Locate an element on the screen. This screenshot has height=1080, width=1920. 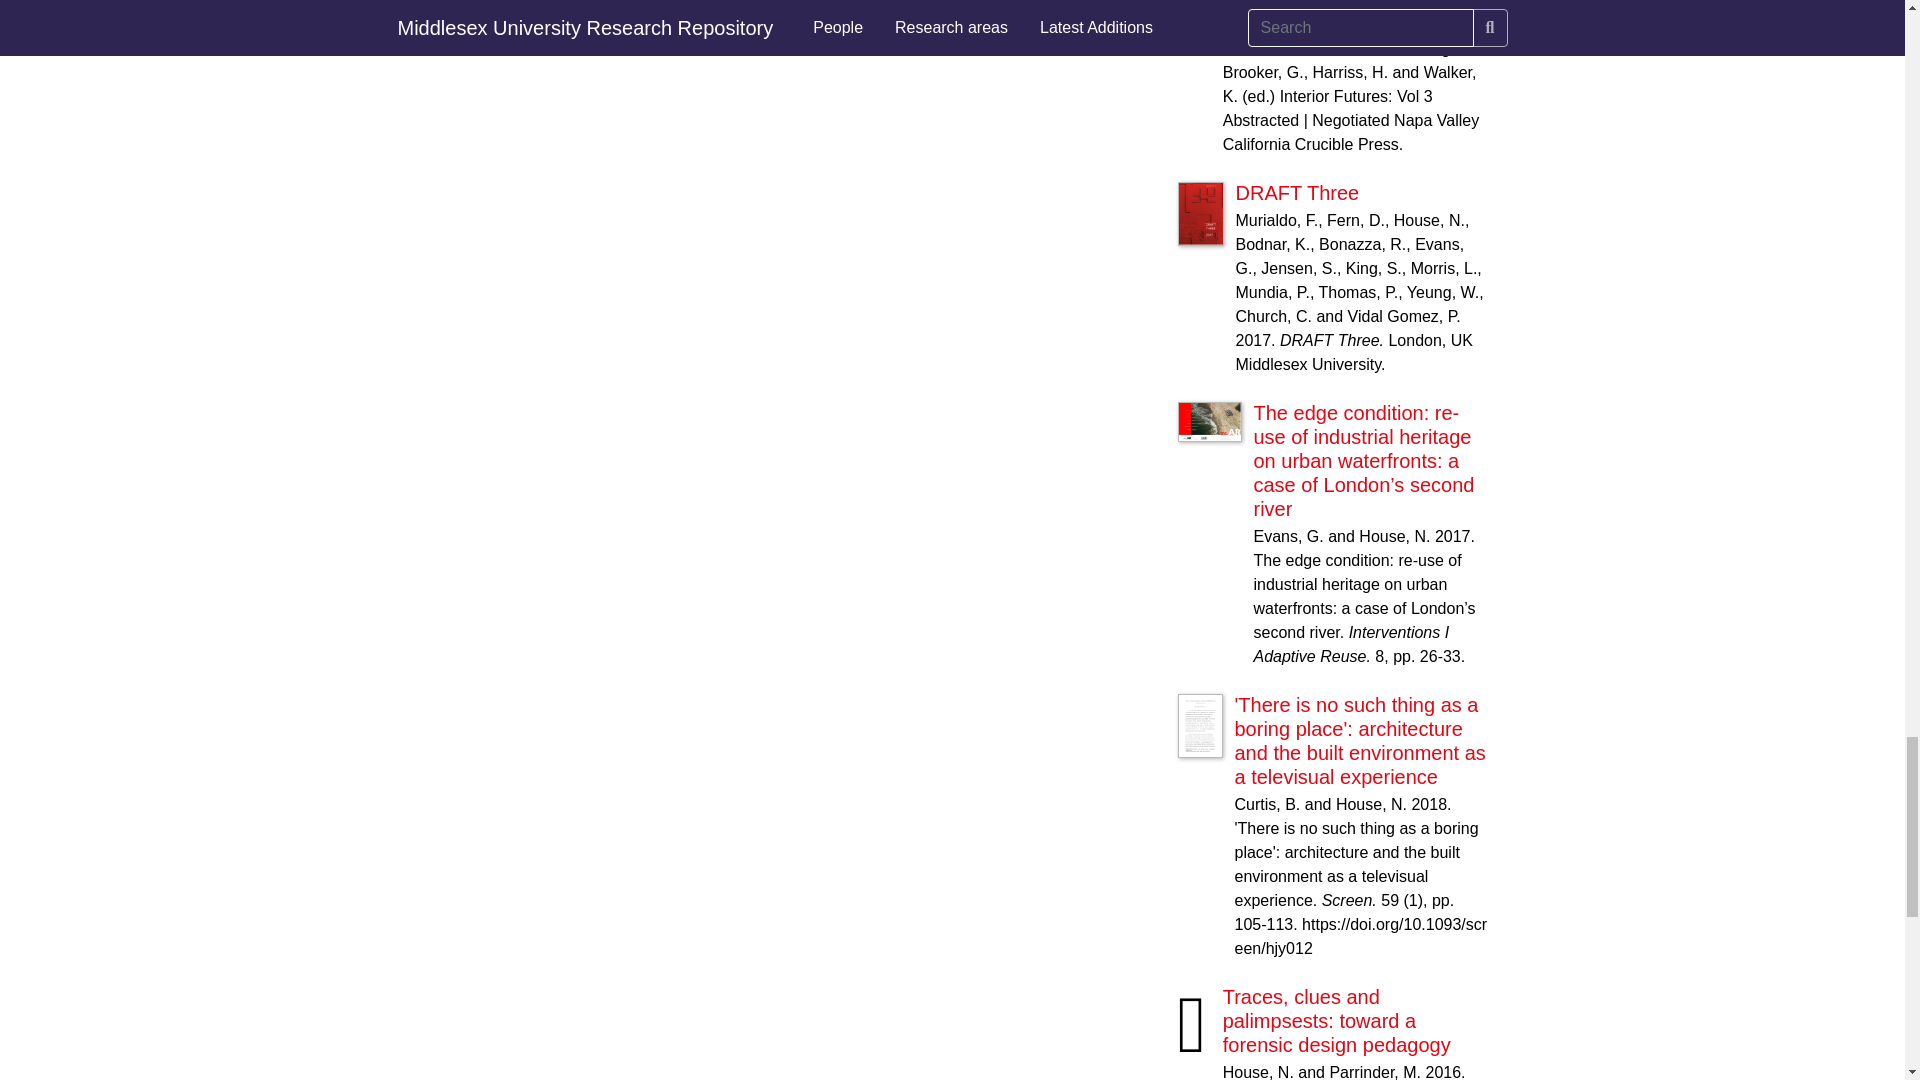
DRAFT Three is located at coordinates (1298, 193).